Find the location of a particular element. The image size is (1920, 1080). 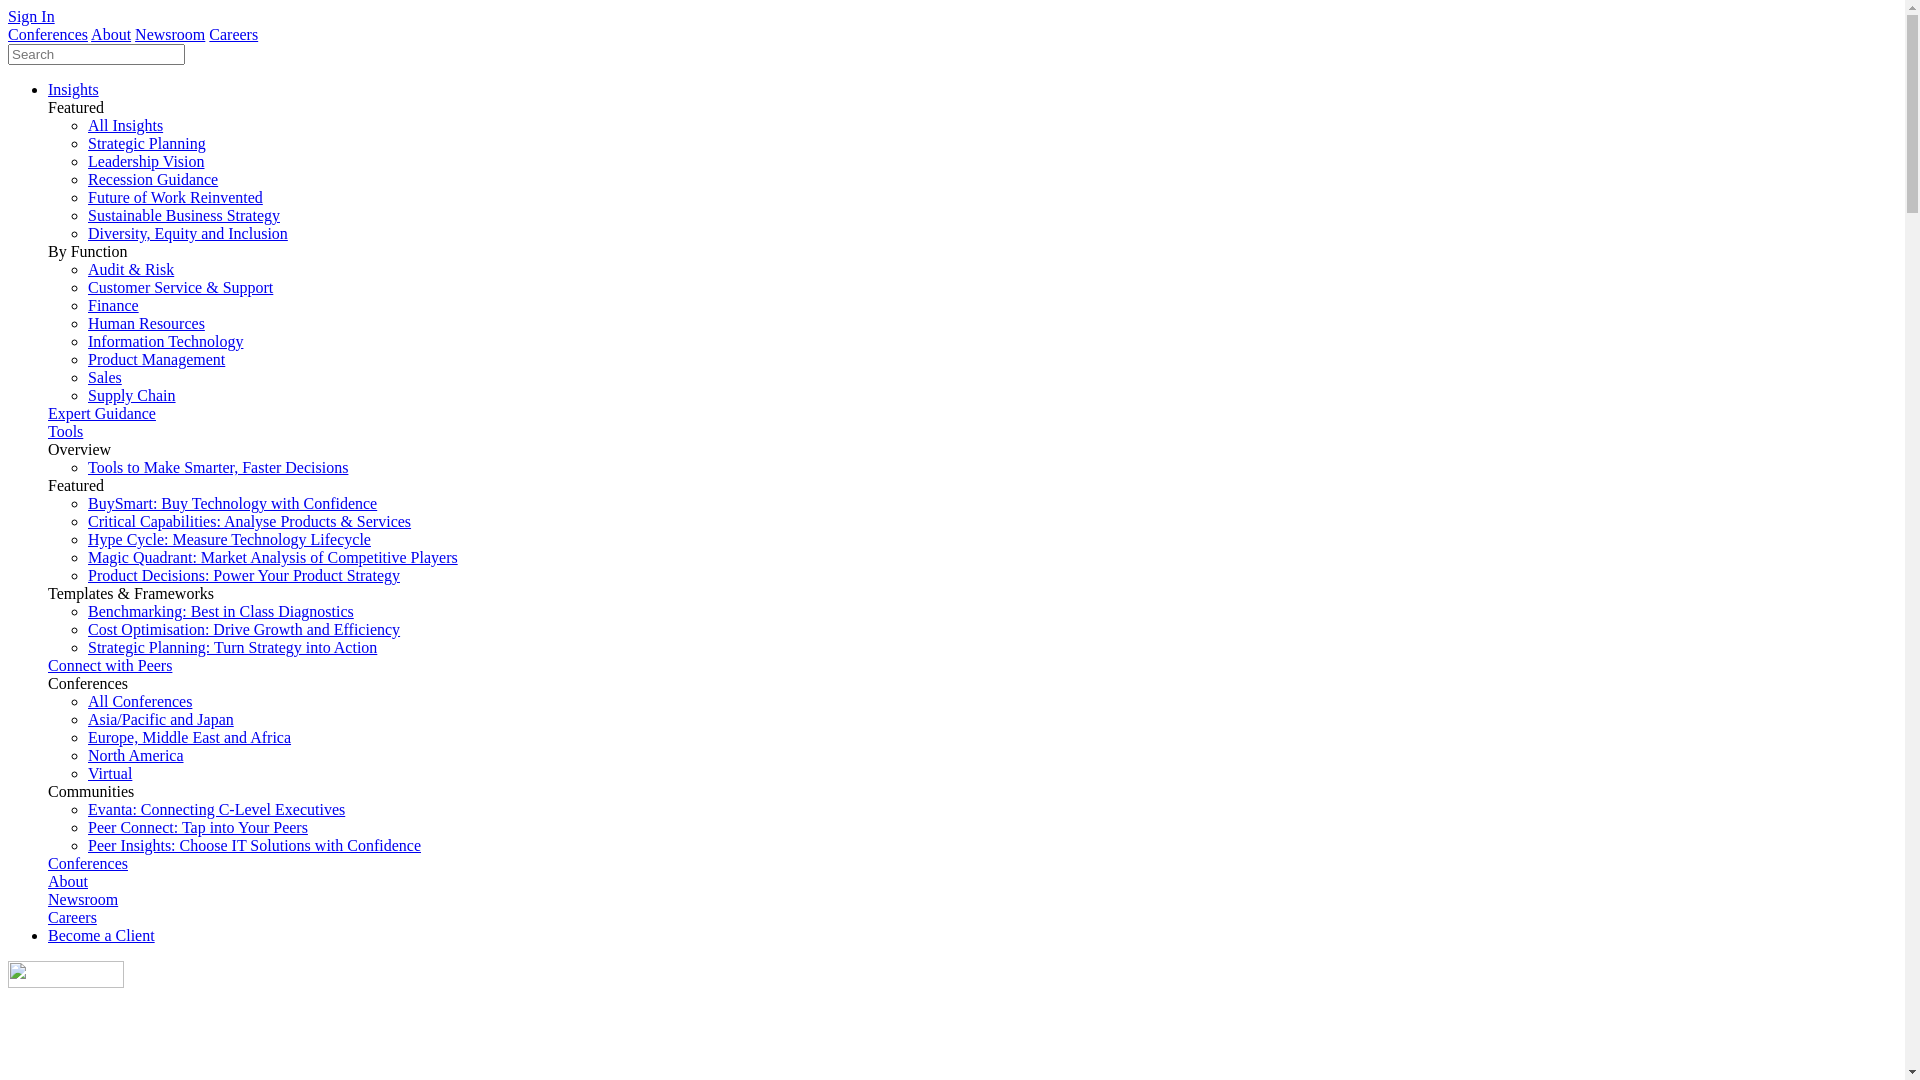

Benchmarking: Best in Class Diagnostics is located at coordinates (221, 612).